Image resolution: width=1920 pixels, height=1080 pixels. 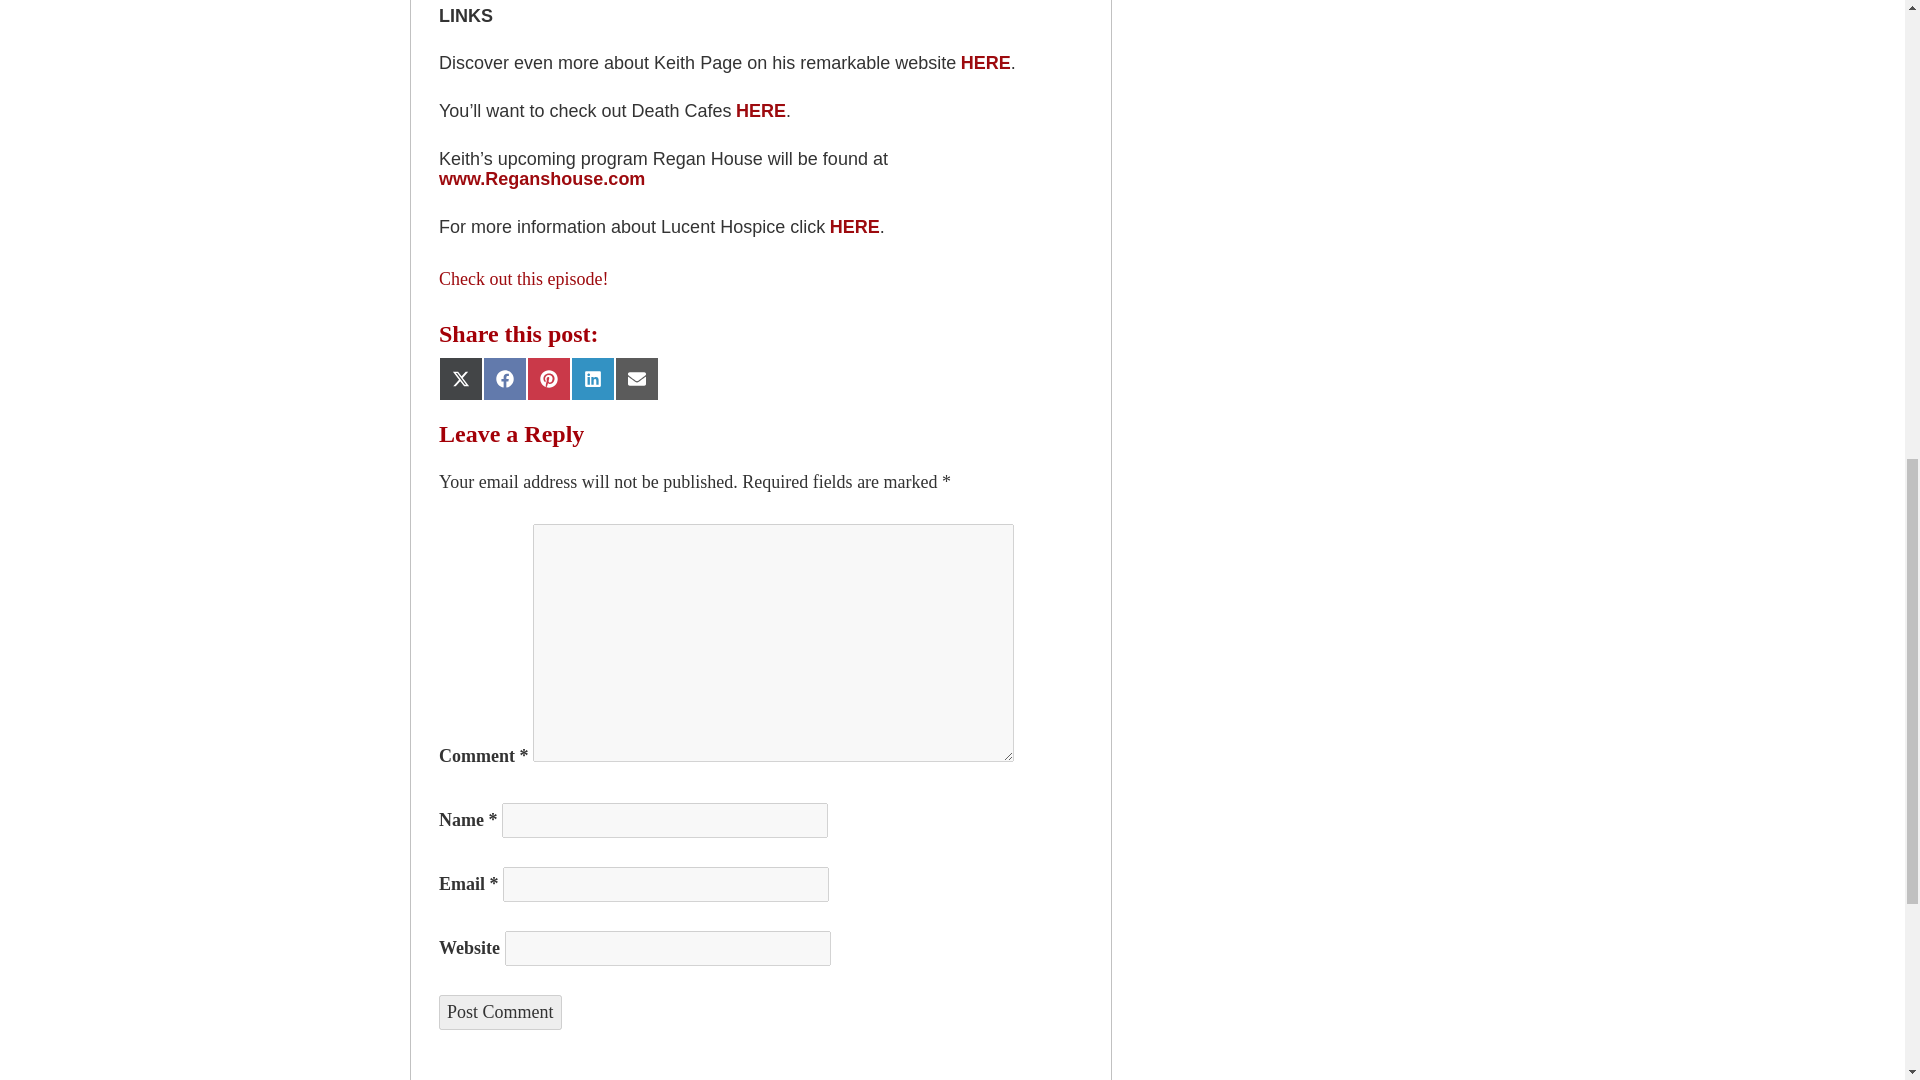 What do you see at coordinates (986, 62) in the screenshot?
I see `HERE` at bounding box center [986, 62].